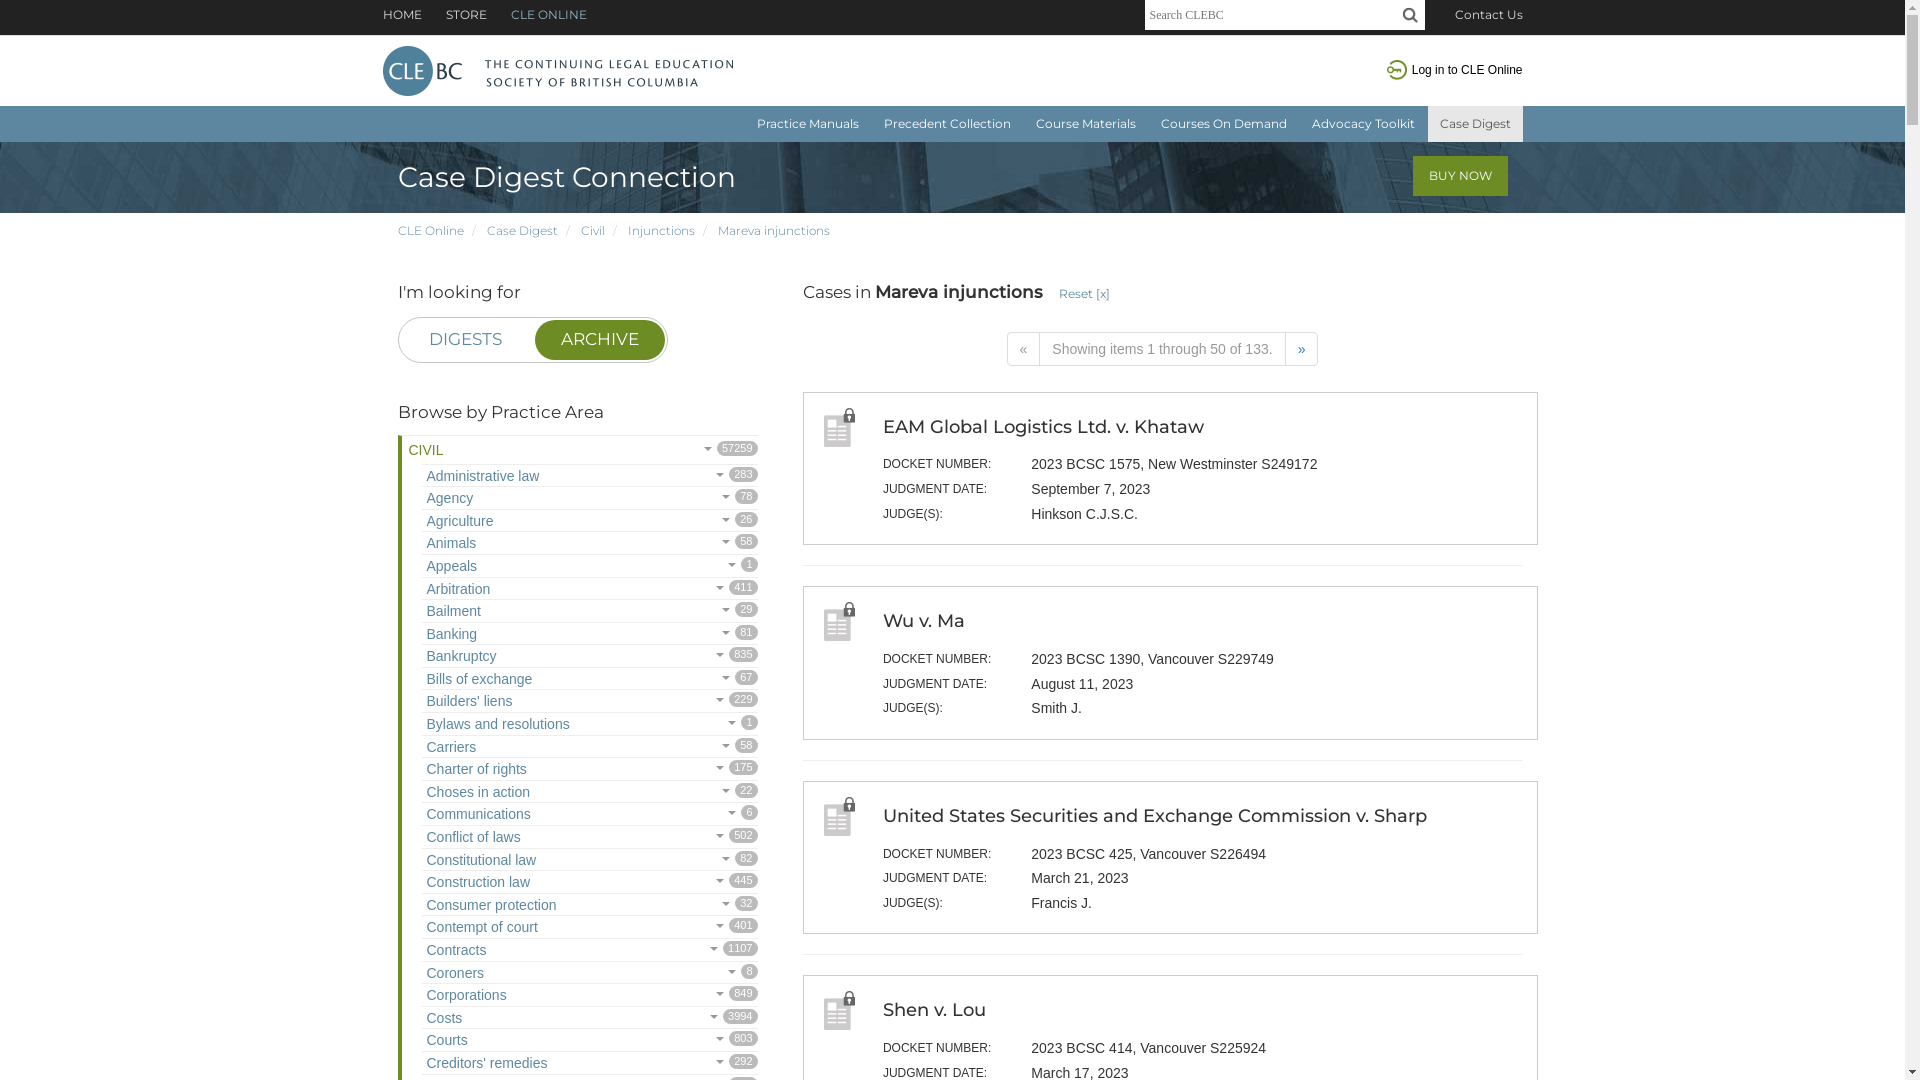 This screenshot has height=1080, width=1920. What do you see at coordinates (599, 340) in the screenshot?
I see `ARCHIVE` at bounding box center [599, 340].